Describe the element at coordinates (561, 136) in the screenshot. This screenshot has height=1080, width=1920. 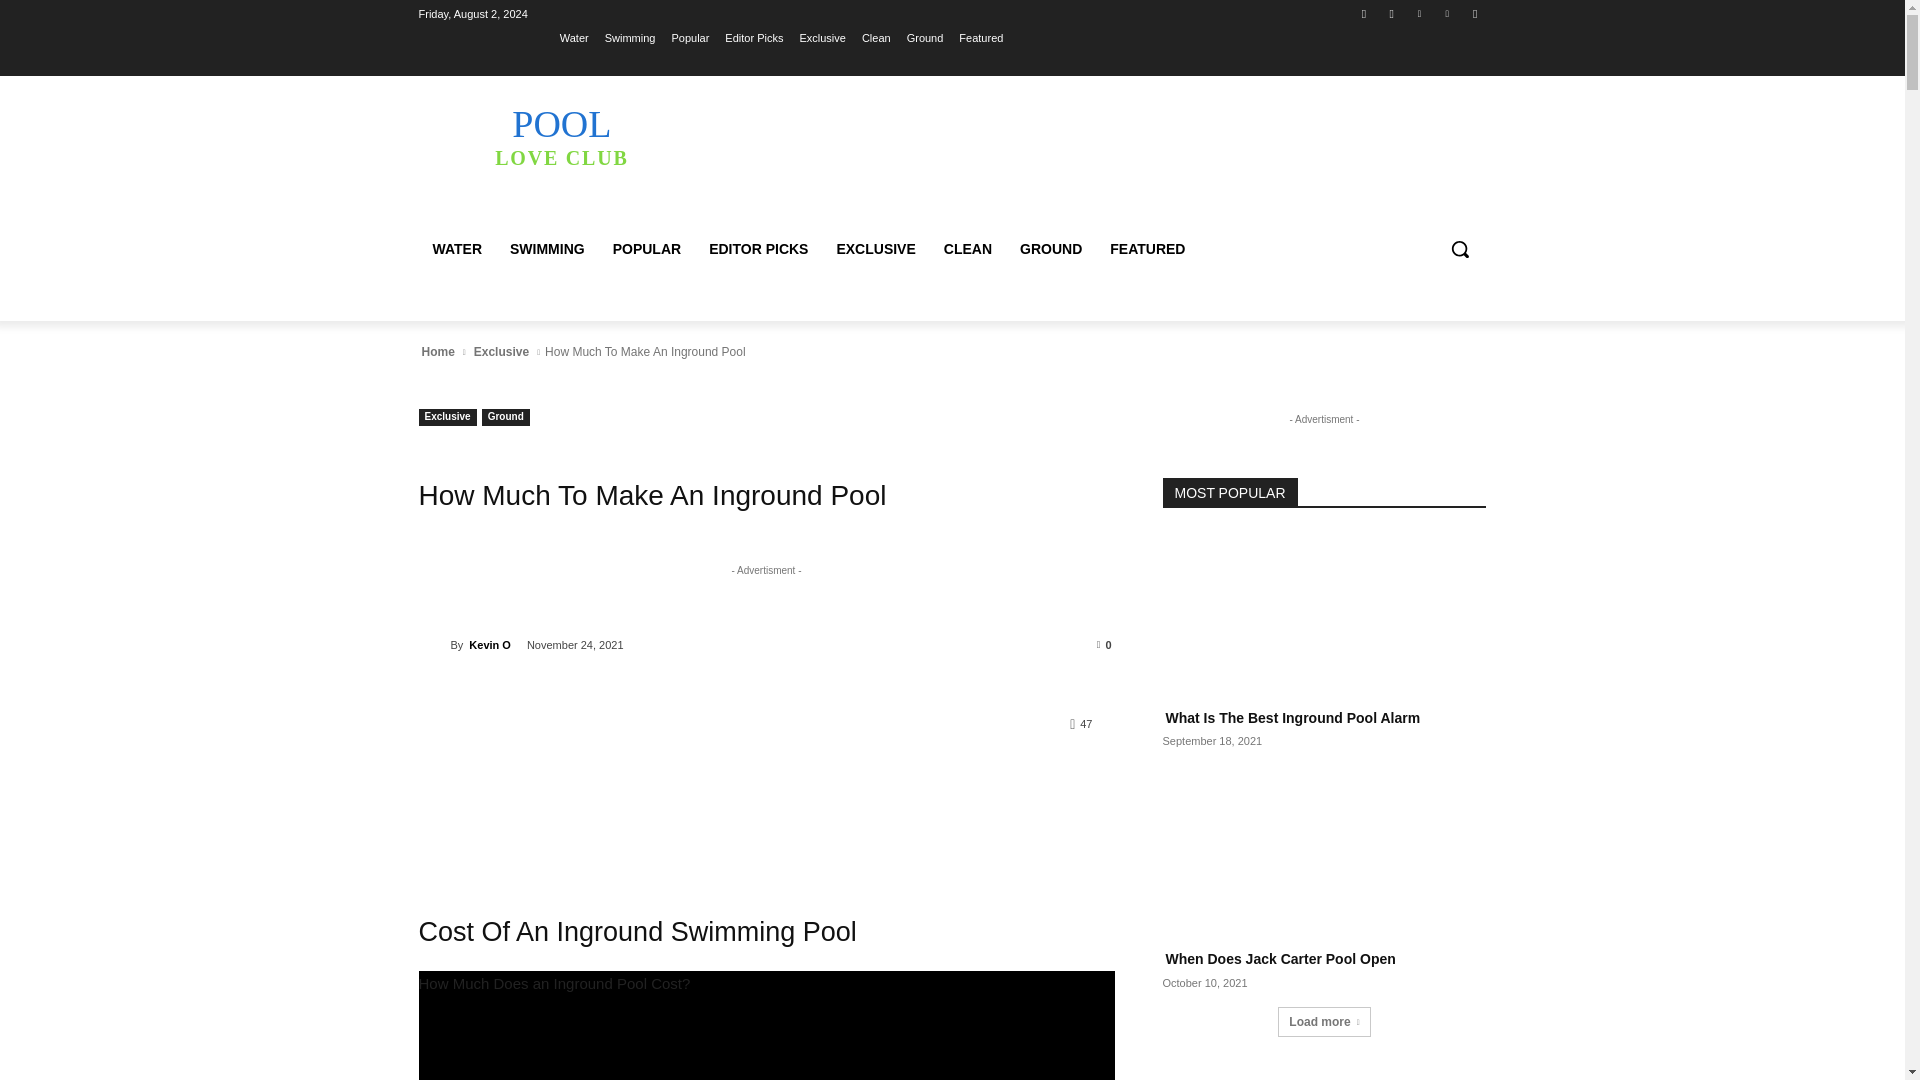
I see `Instagram` at that location.